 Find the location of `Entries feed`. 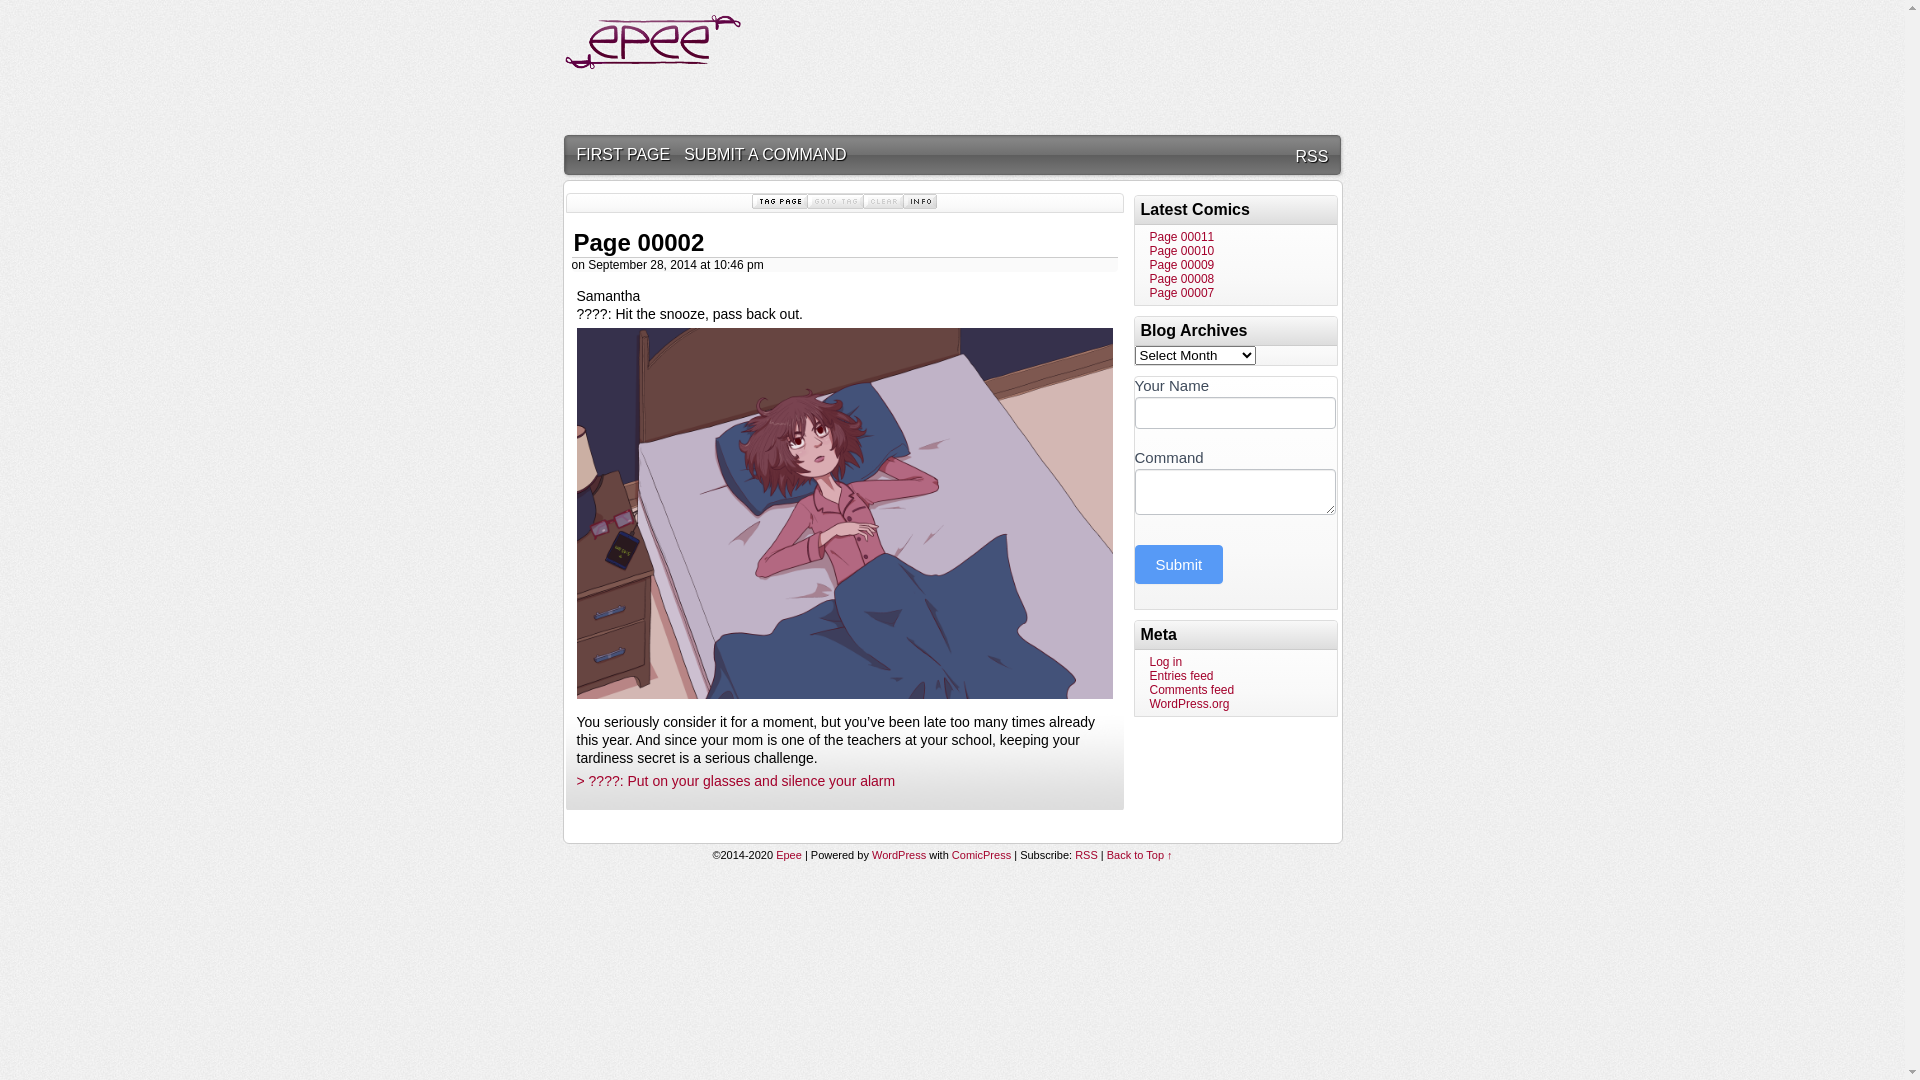

Entries feed is located at coordinates (1182, 676).